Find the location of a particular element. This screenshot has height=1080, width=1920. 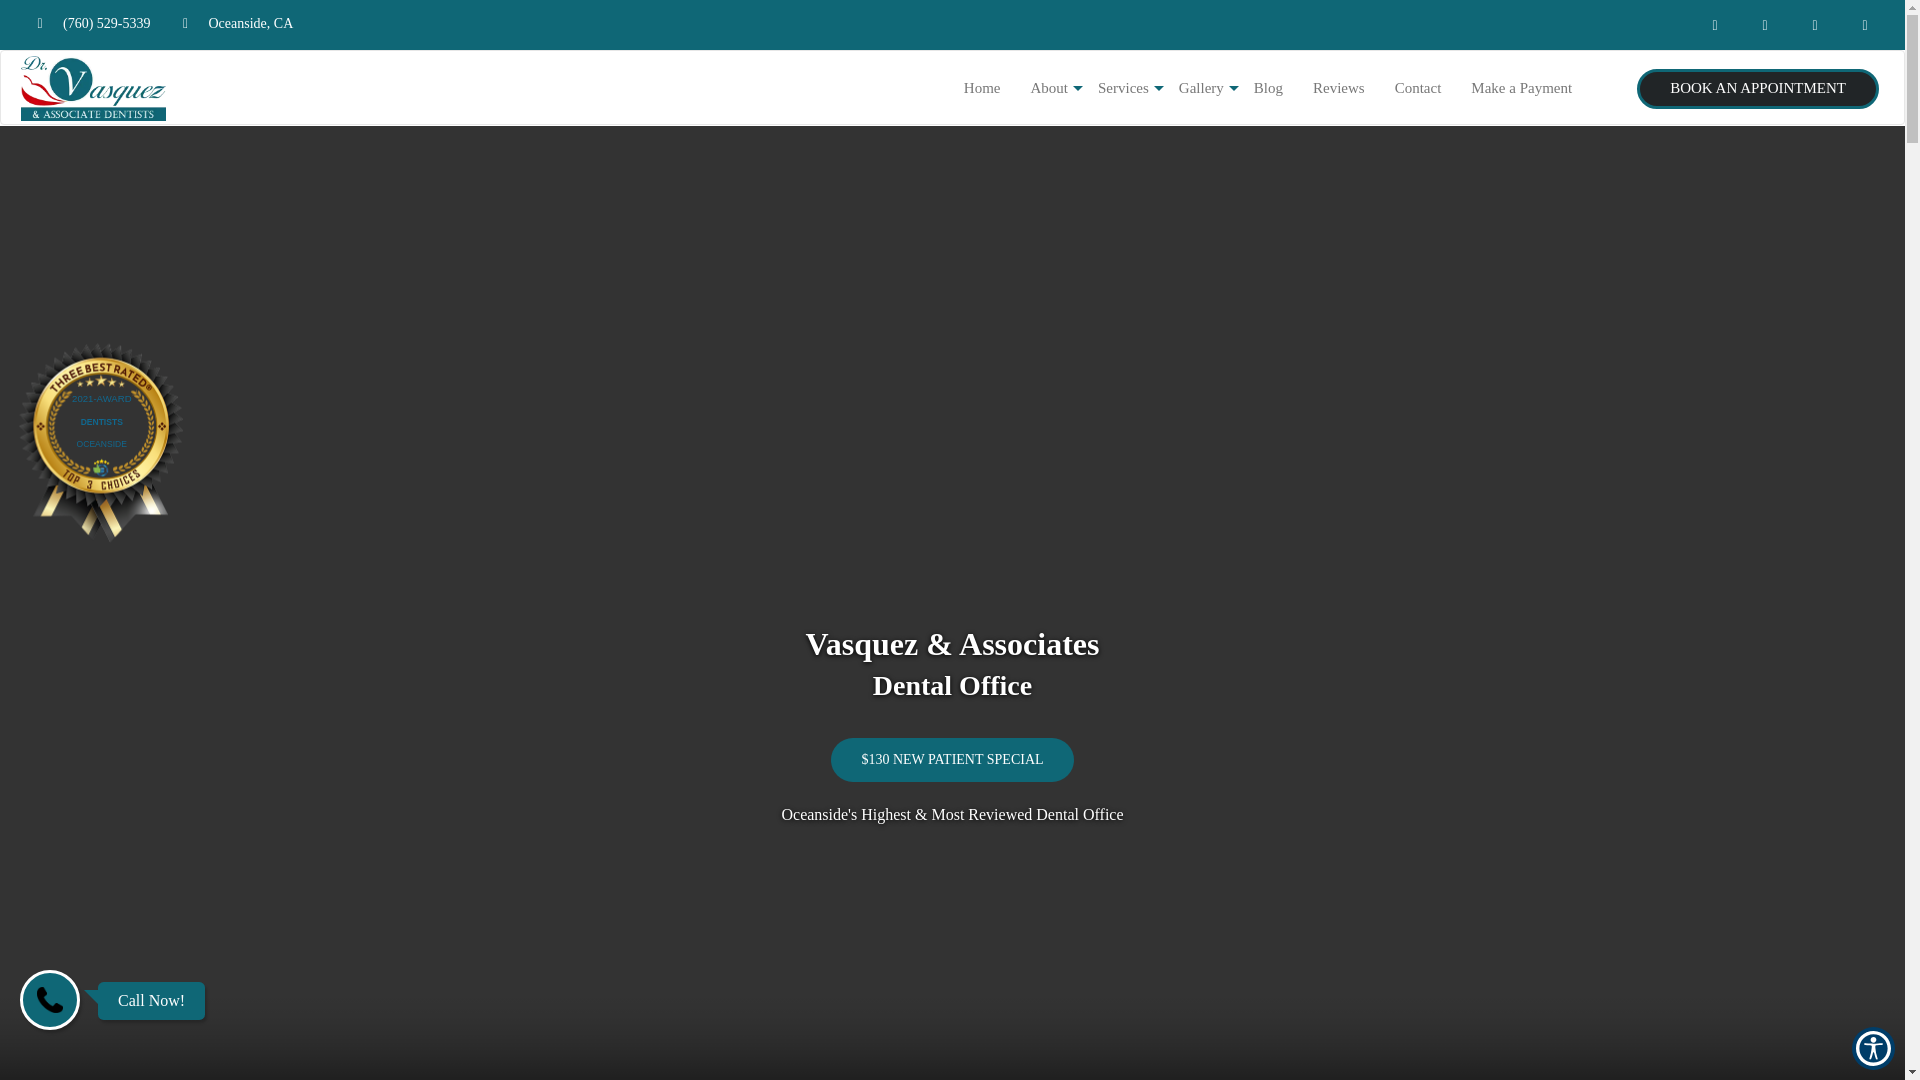

About is located at coordinates (1050, 88).